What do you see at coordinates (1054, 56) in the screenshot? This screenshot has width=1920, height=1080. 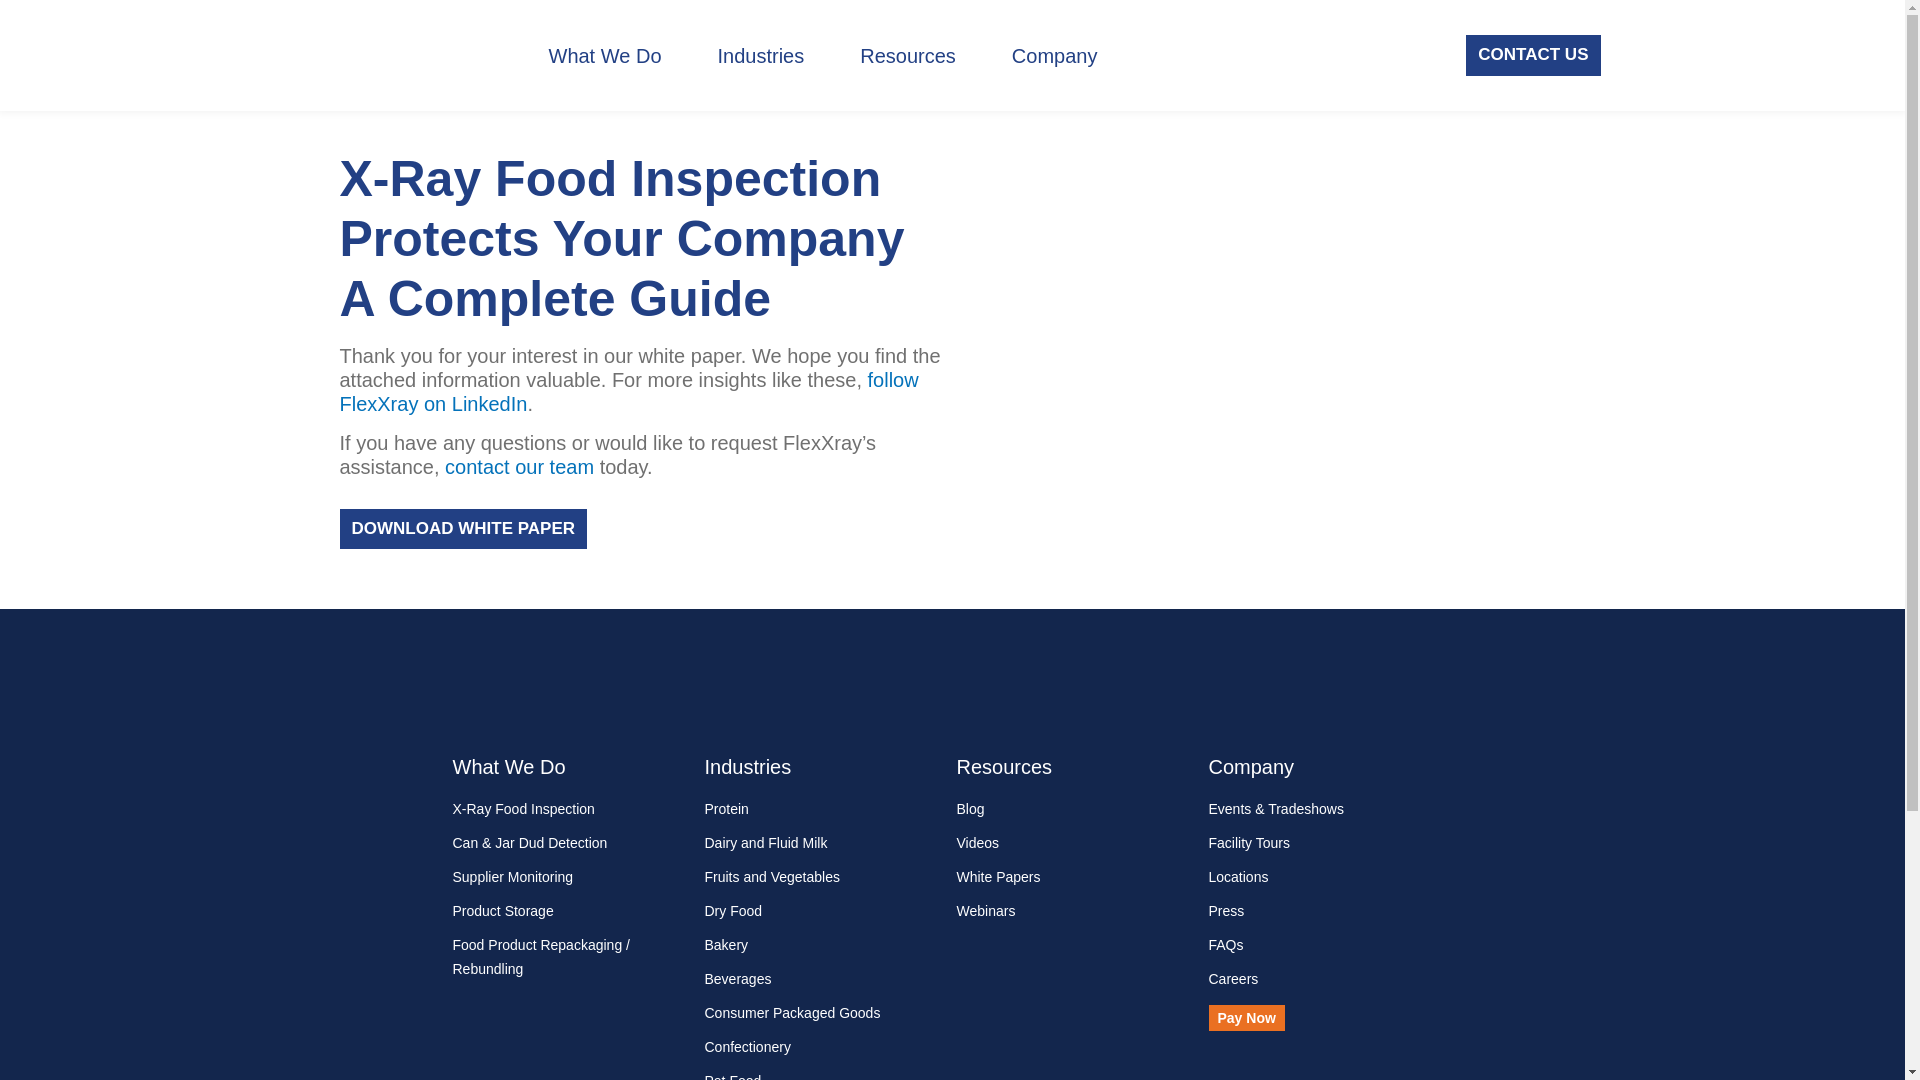 I see `Company` at bounding box center [1054, 56].